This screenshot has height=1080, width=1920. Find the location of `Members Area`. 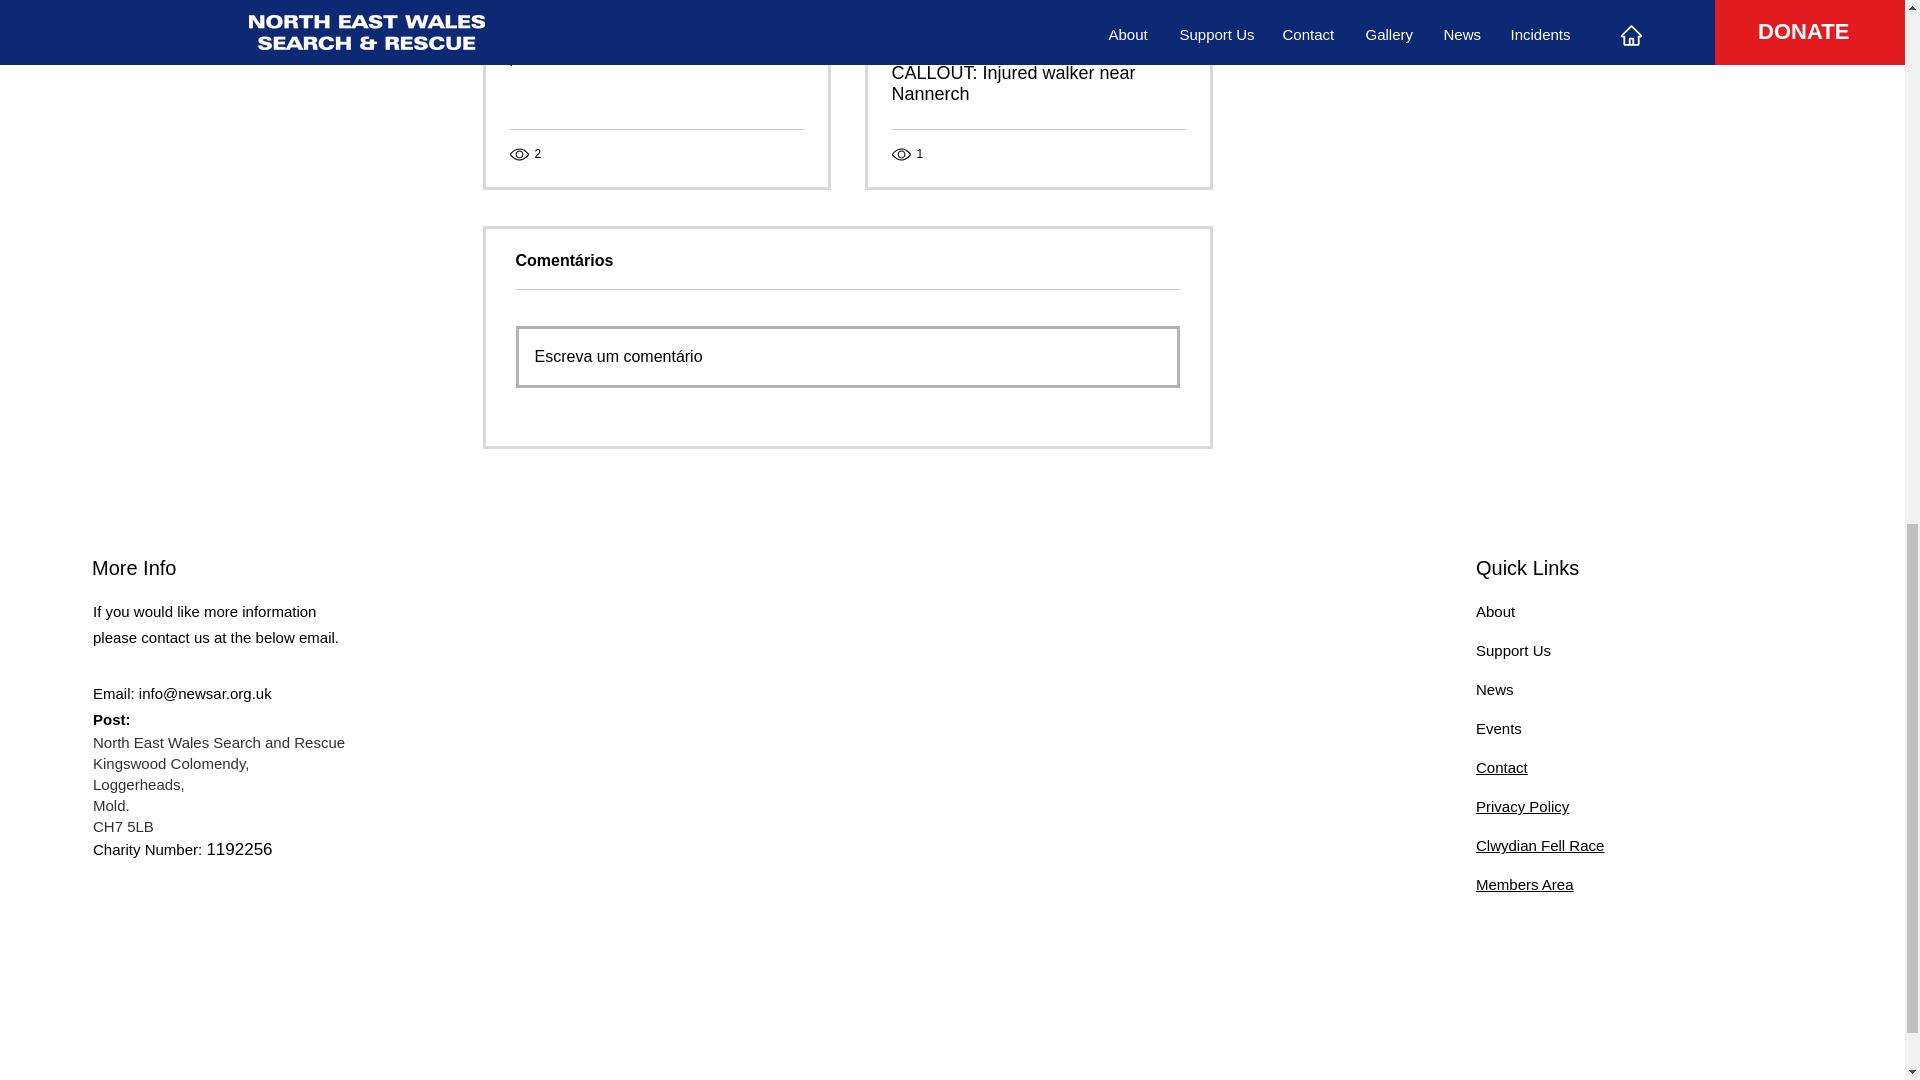

Members Area is located at coordinates (1525, 884).